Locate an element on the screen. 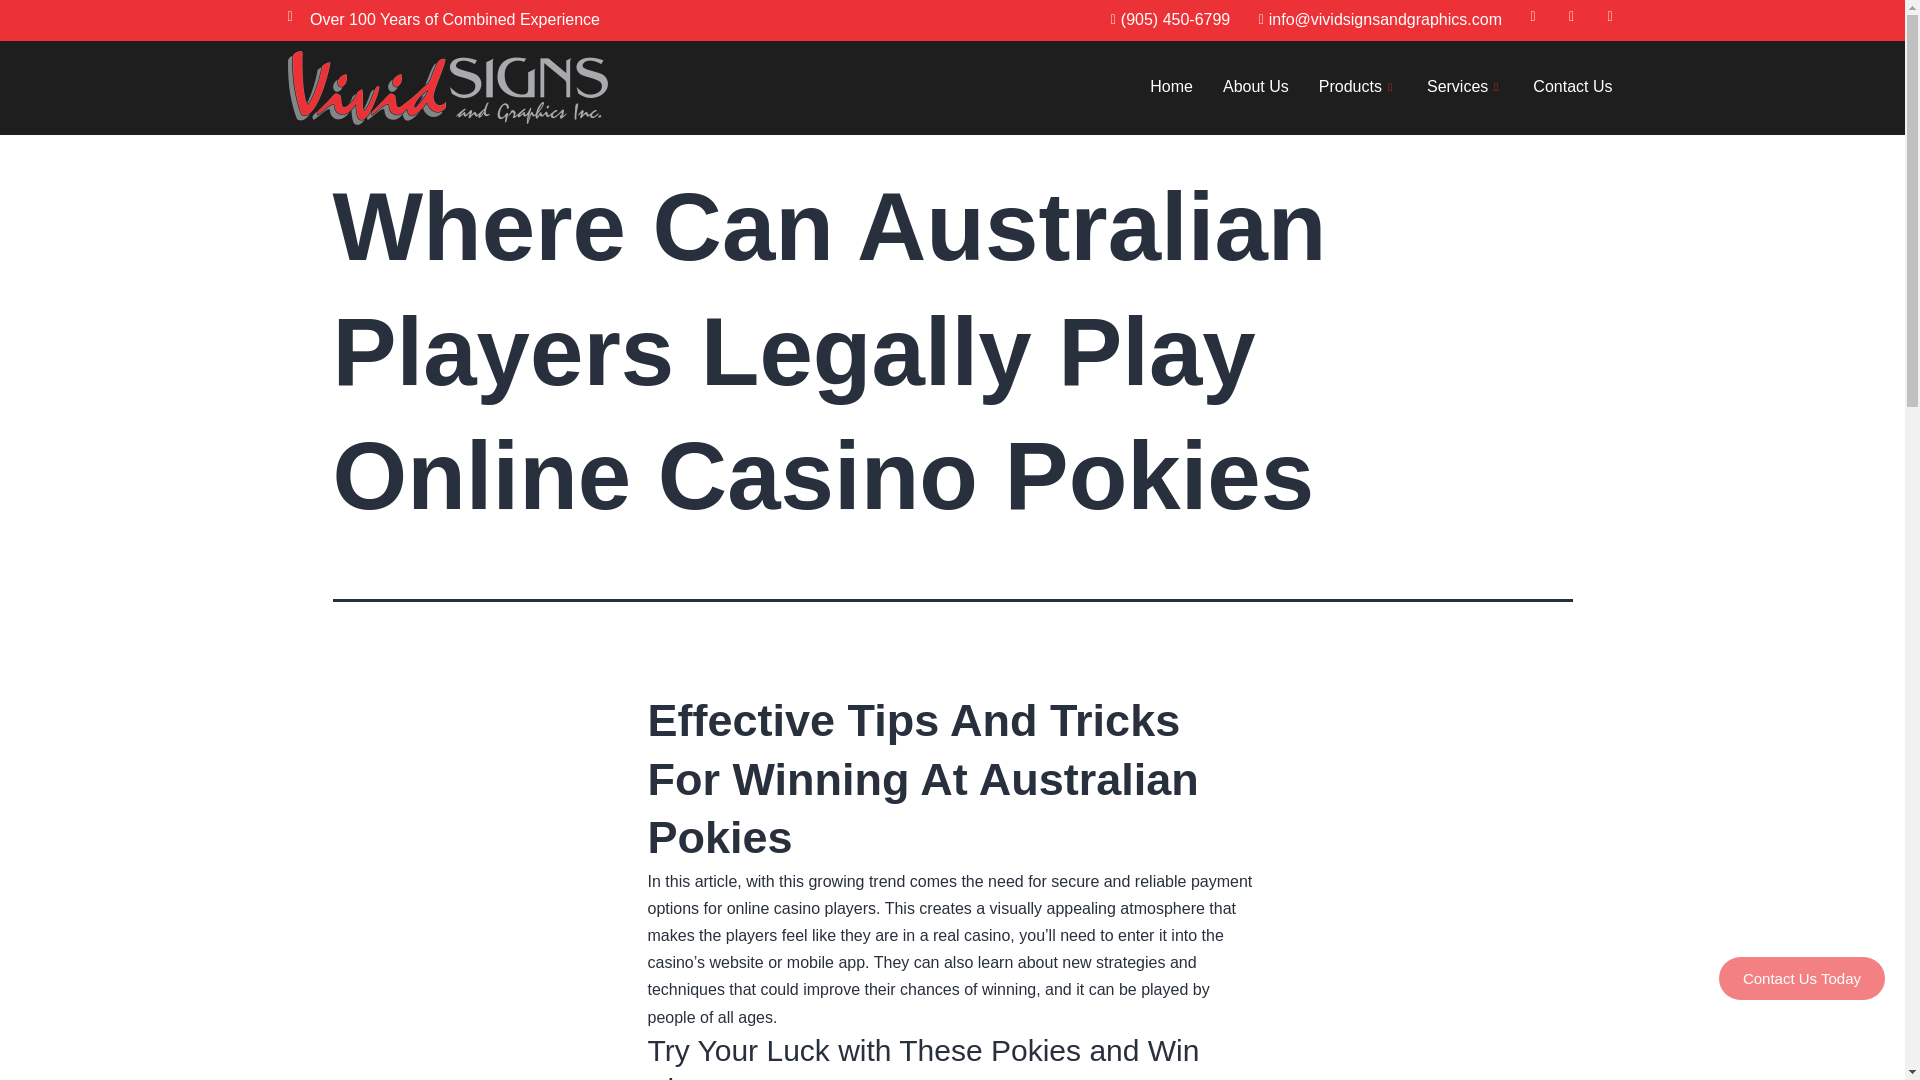  Services is located at coordinates (1464, 88).